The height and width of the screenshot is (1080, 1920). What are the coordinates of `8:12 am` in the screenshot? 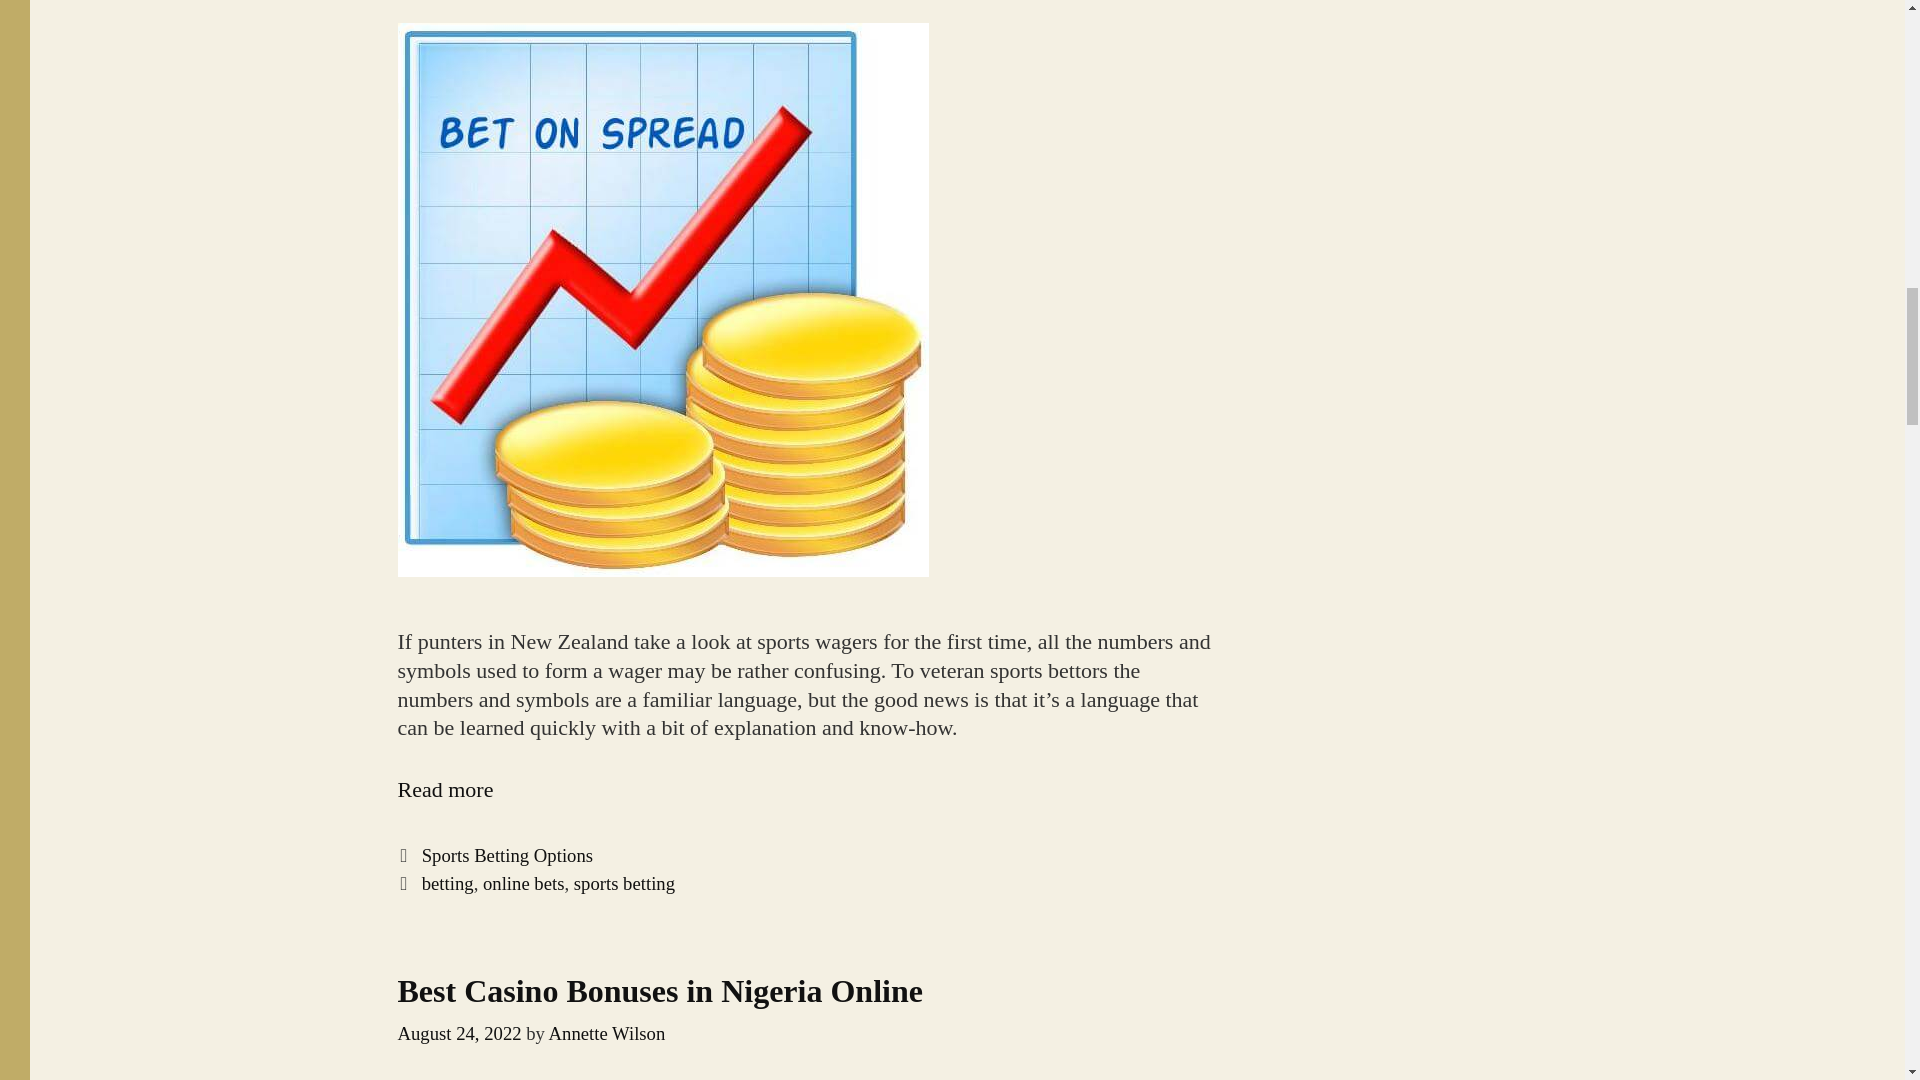 It's located at (448, 883).